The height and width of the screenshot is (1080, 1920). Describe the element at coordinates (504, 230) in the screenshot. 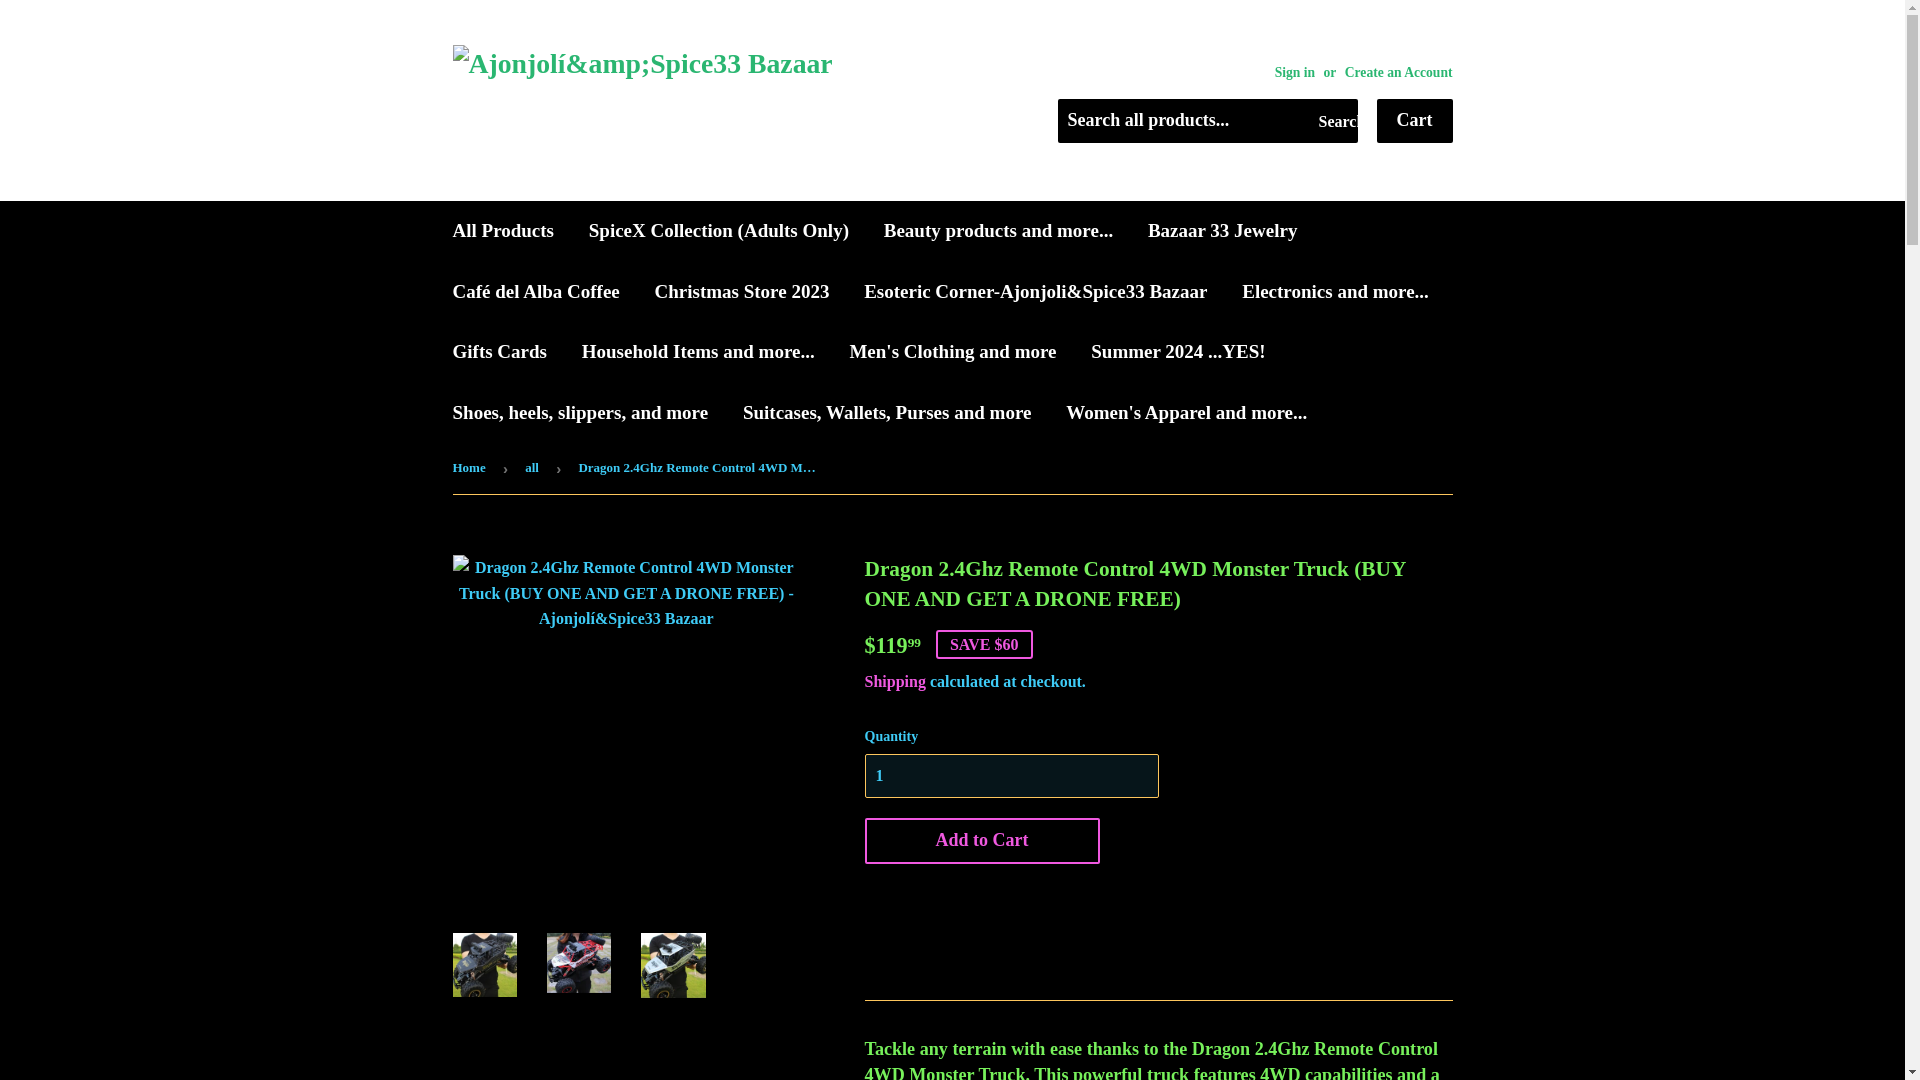

I see `All Products` at that location.